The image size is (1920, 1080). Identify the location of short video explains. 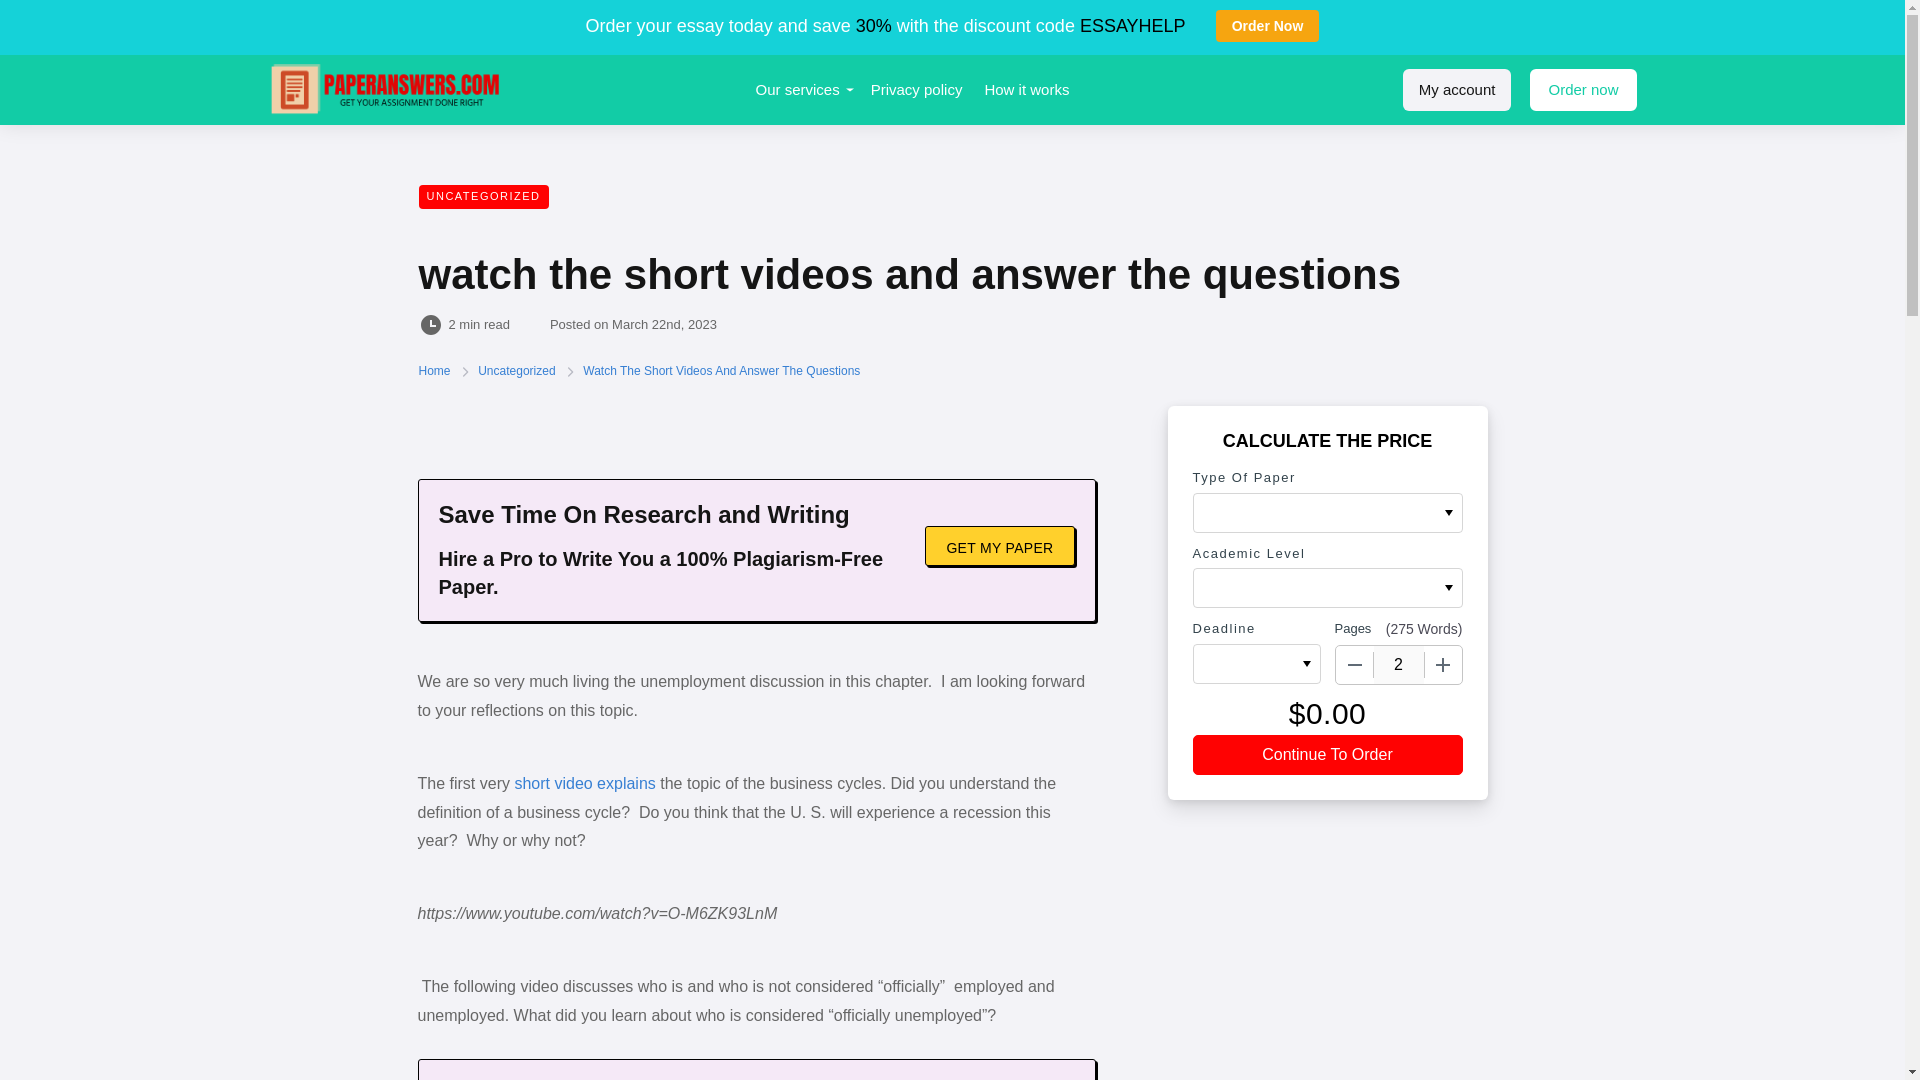
(584, 783).